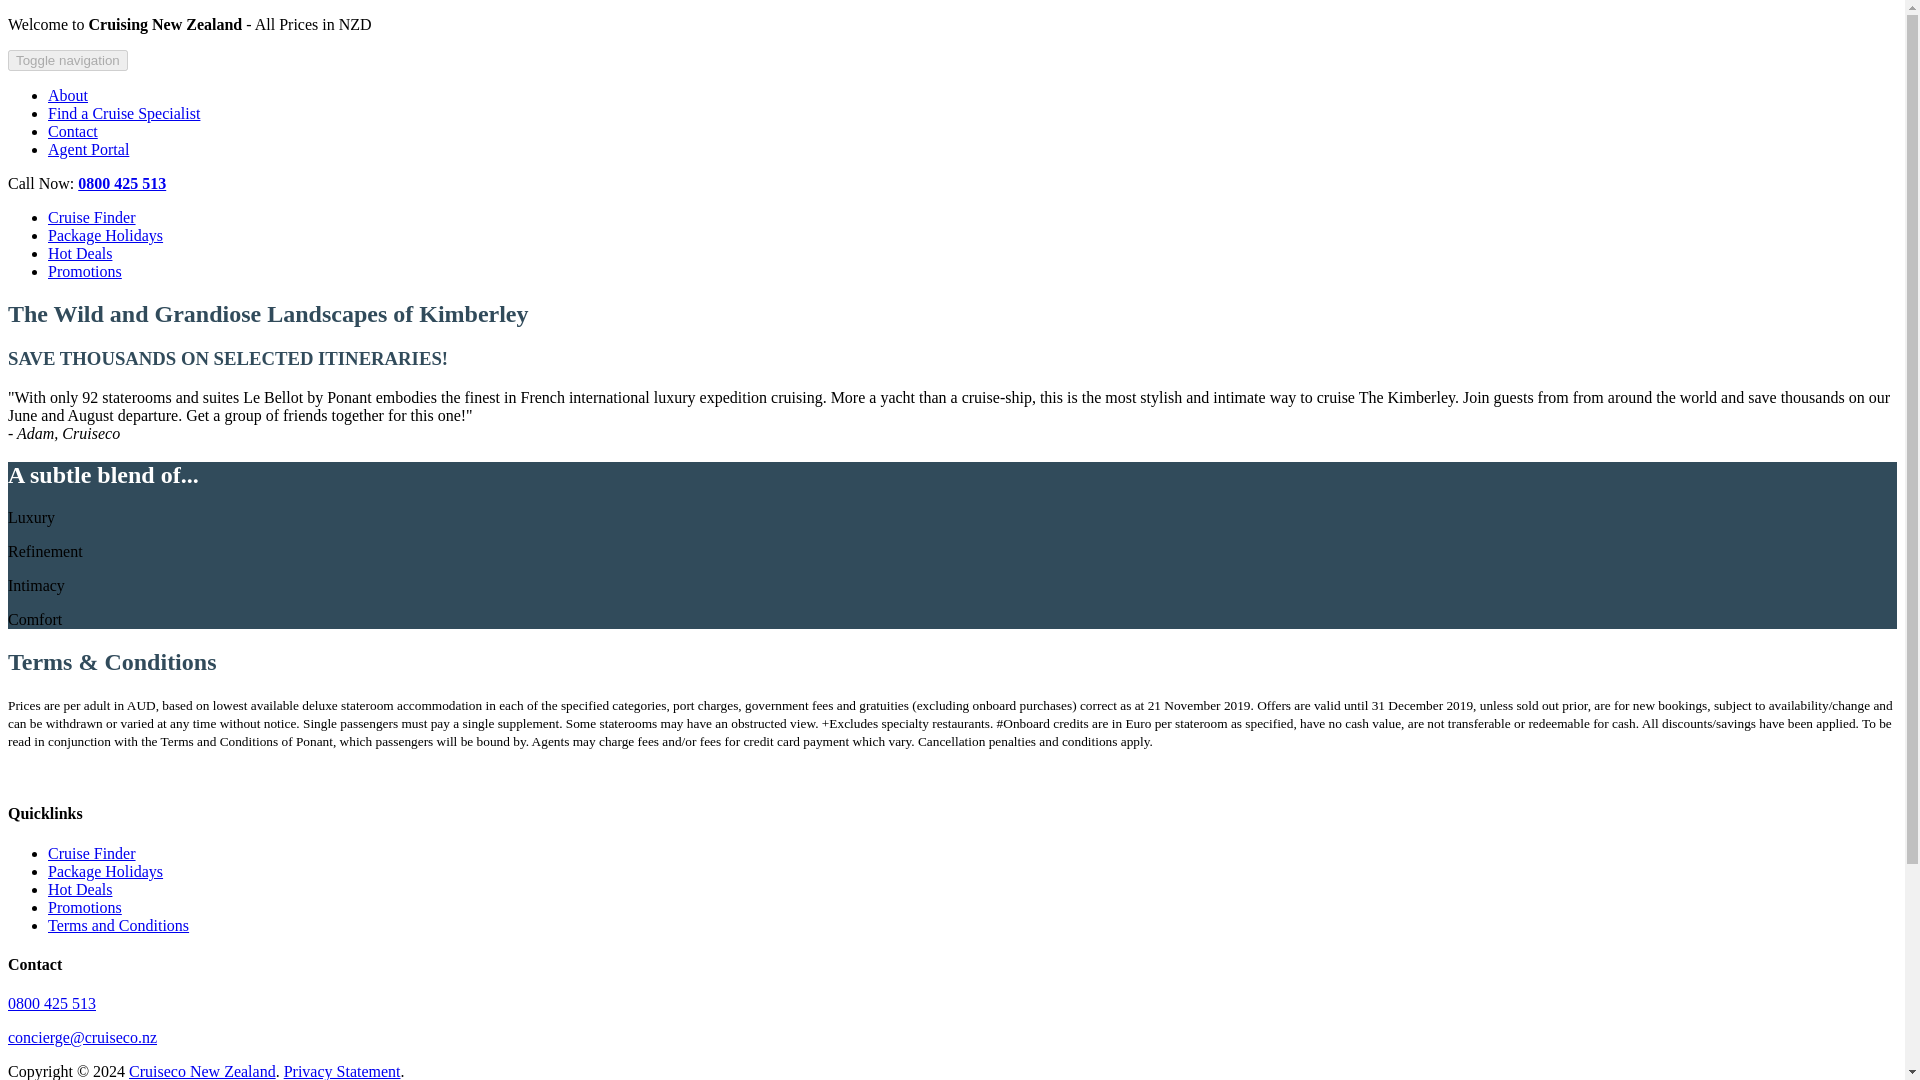  What do you see at coordinates (68, 95) in the screenshot?
I see `About` at bounding box center [68, 95].